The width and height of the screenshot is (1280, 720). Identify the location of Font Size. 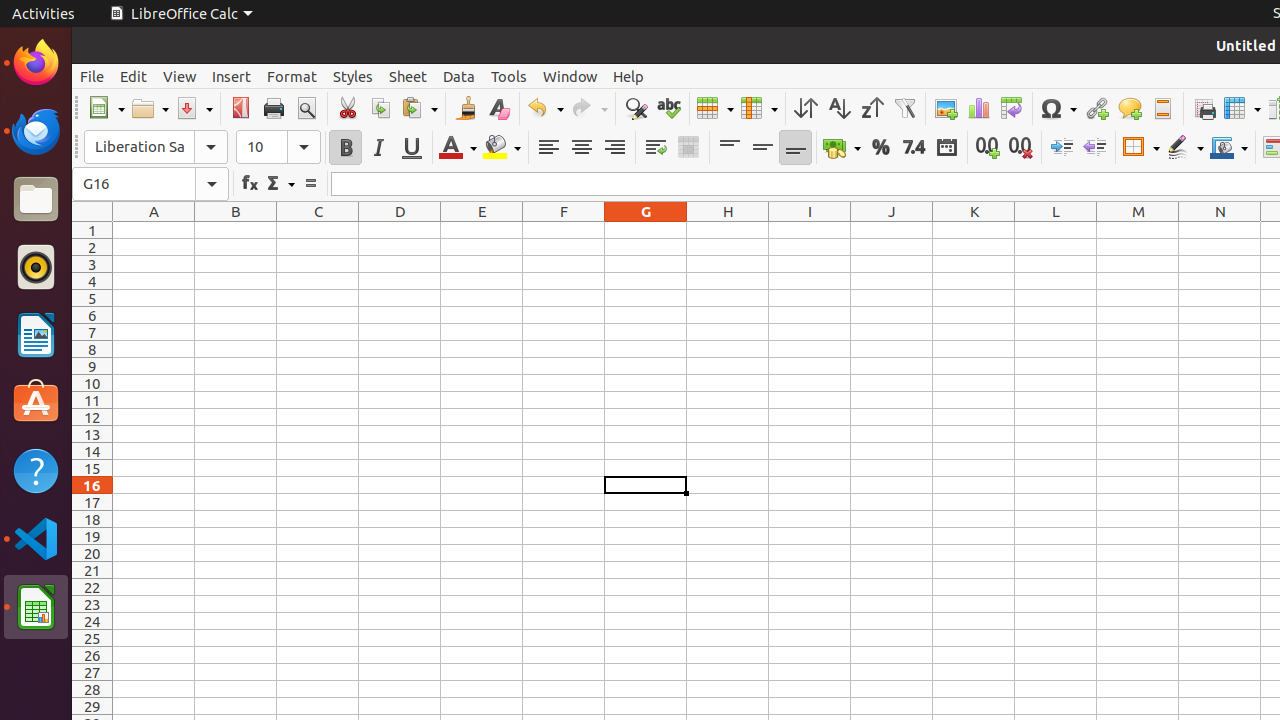
(278, 147).